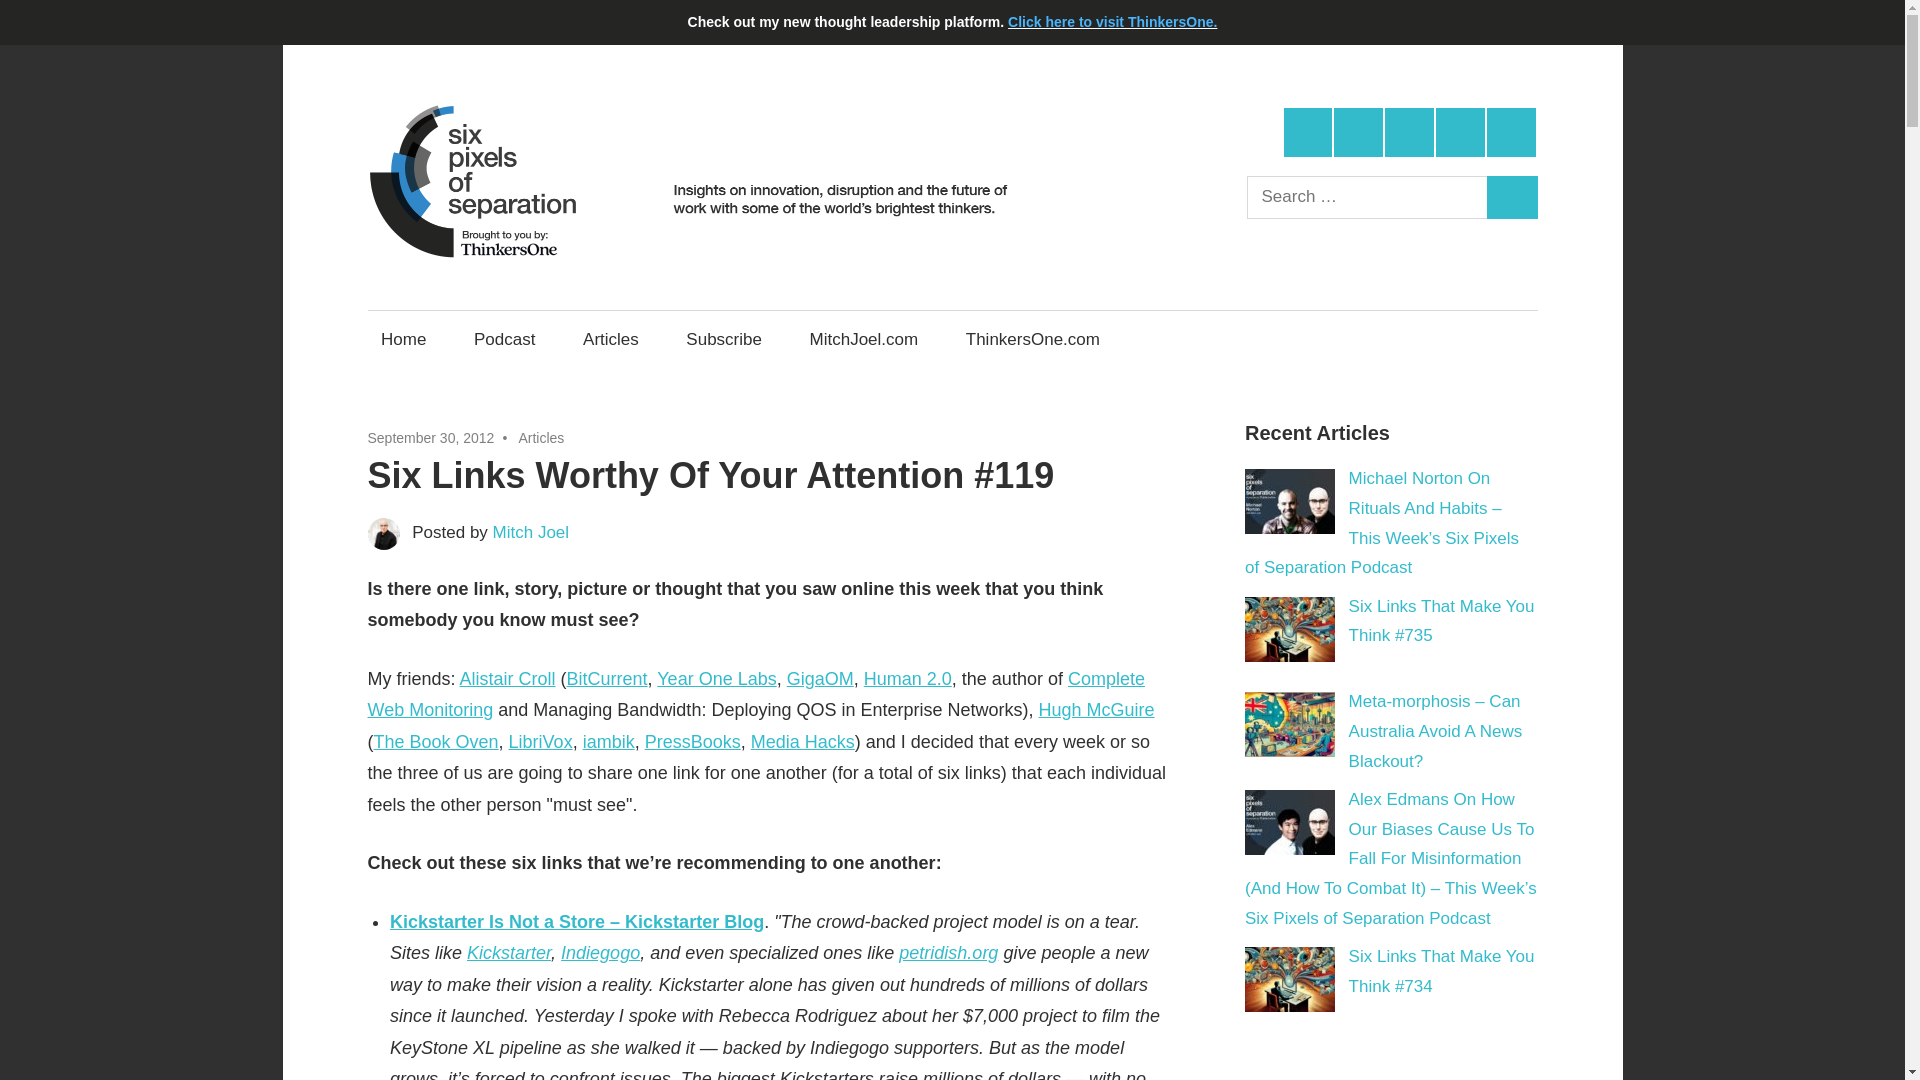  I want to click on BitCurrent, so click(607, 678).